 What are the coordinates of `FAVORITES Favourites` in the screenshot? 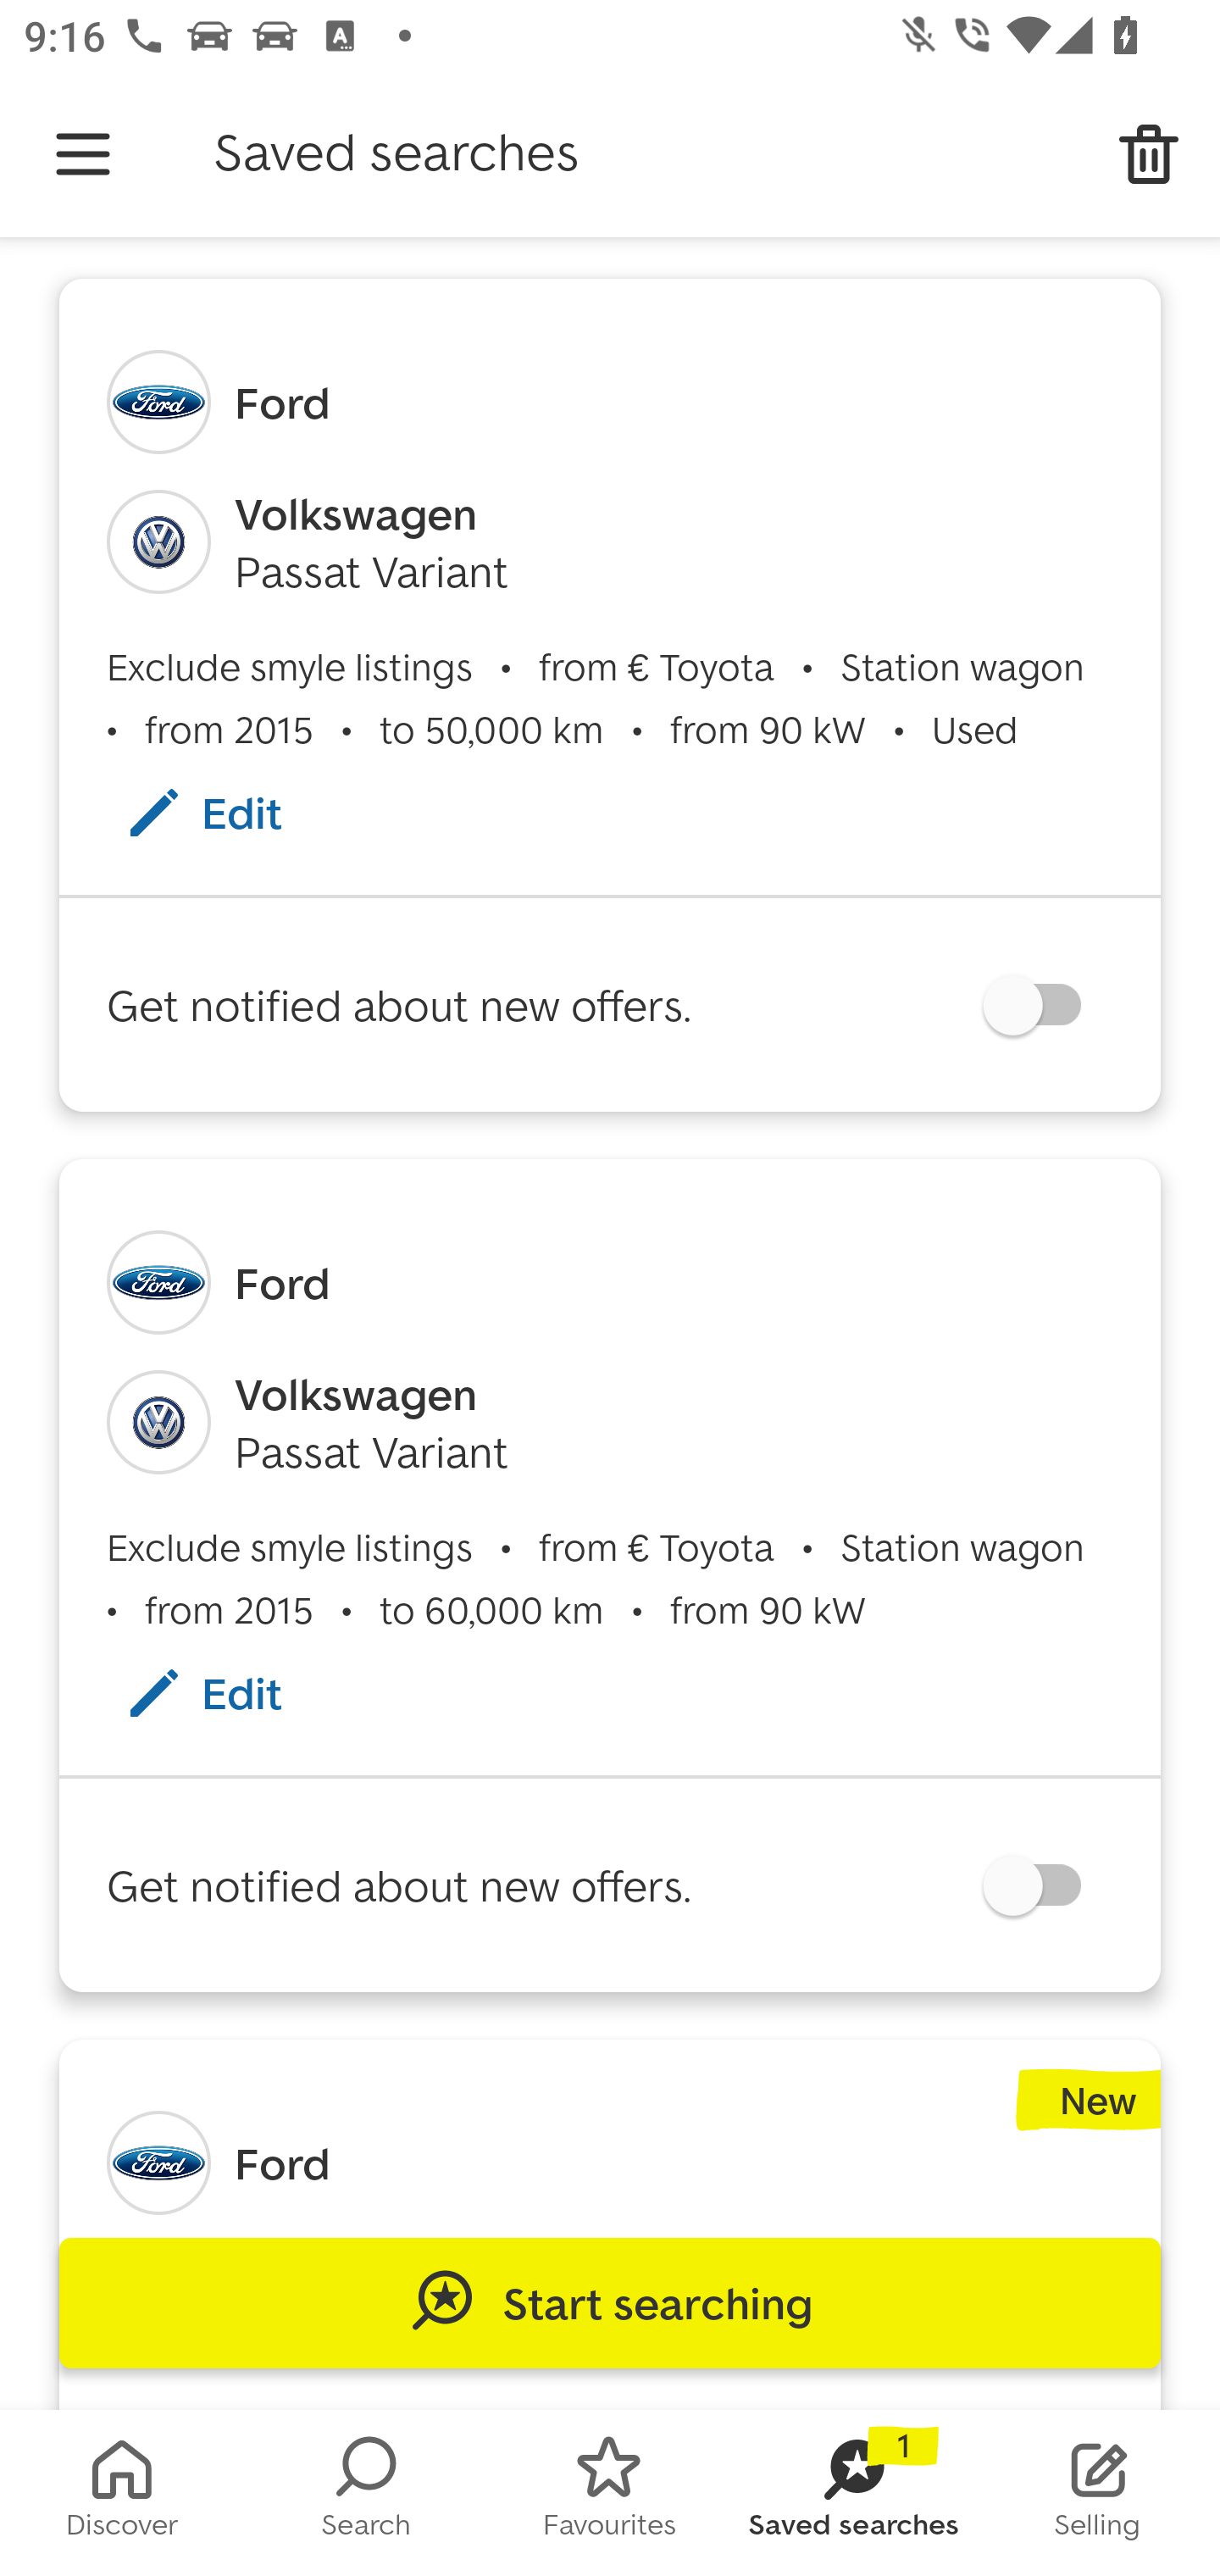 It's located at (610, 2493).